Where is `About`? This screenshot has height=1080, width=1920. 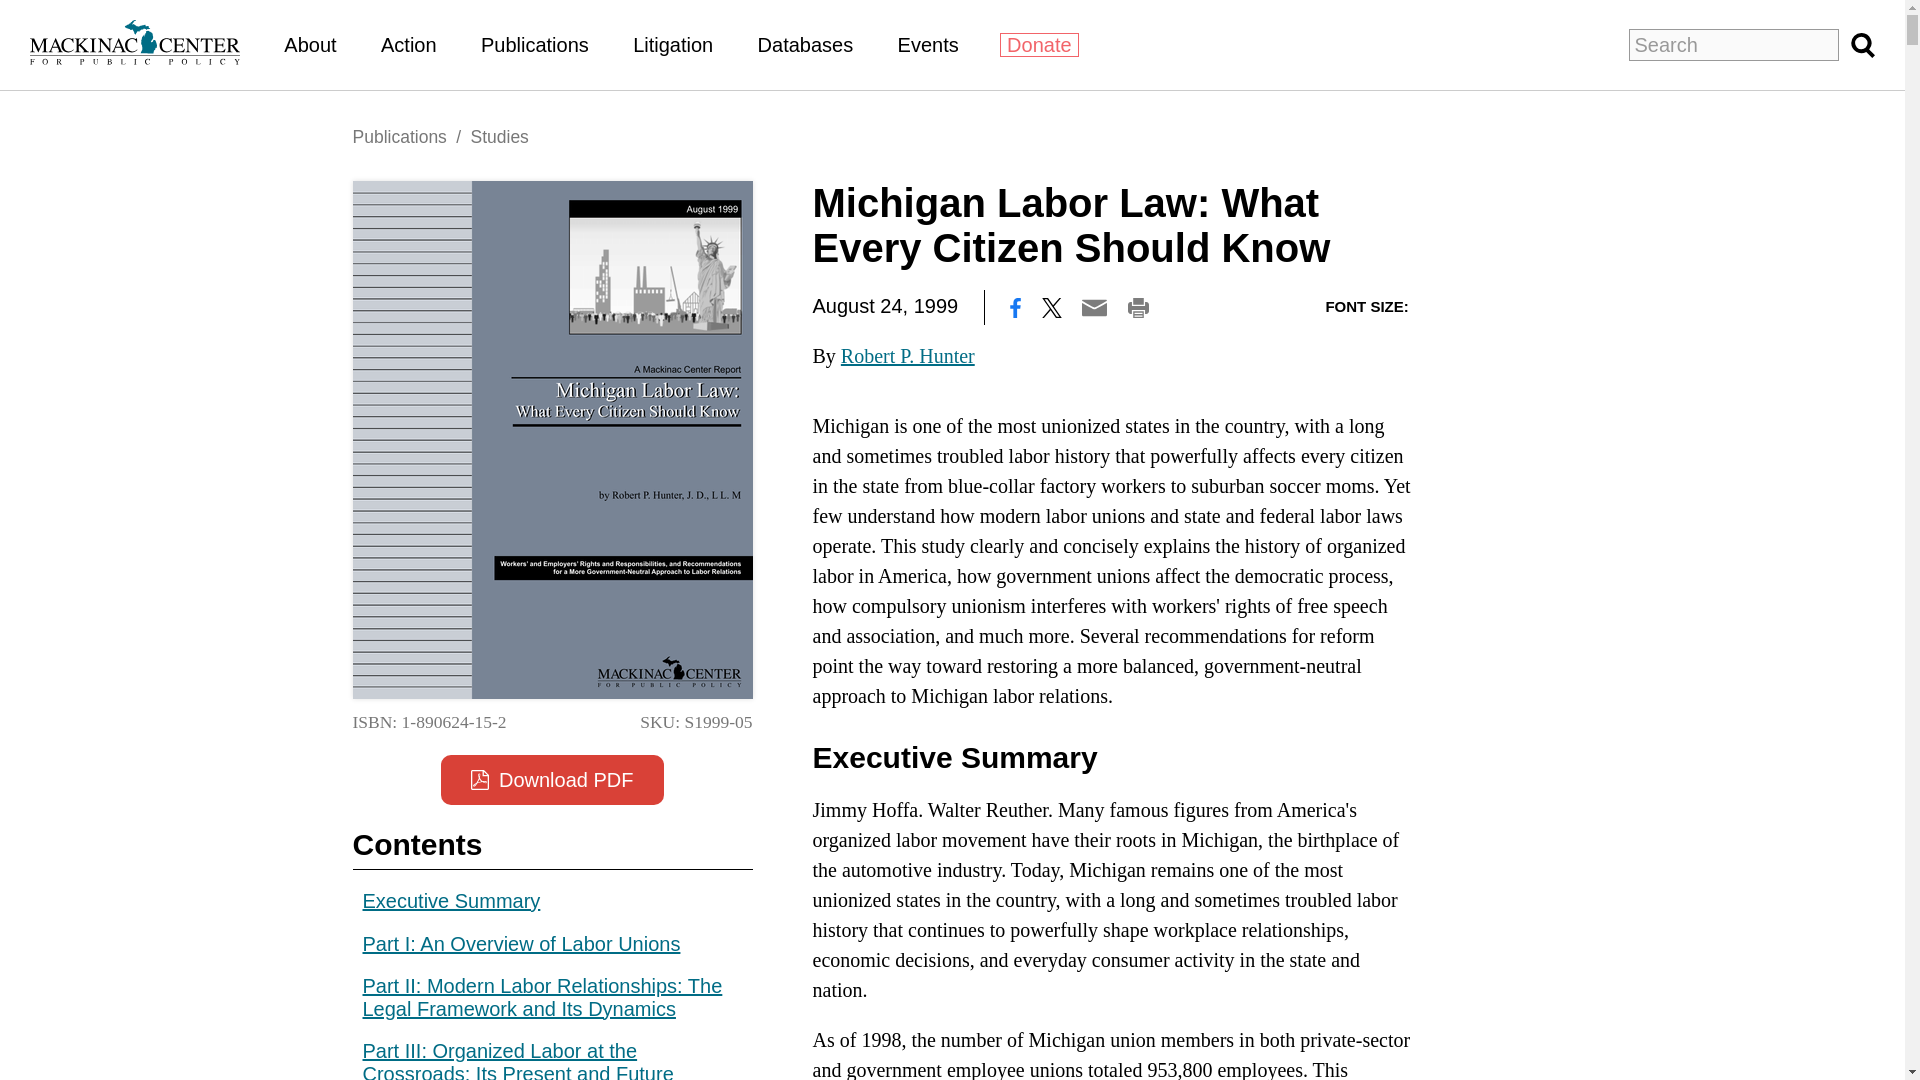 About is located at coordinates (310, 44).